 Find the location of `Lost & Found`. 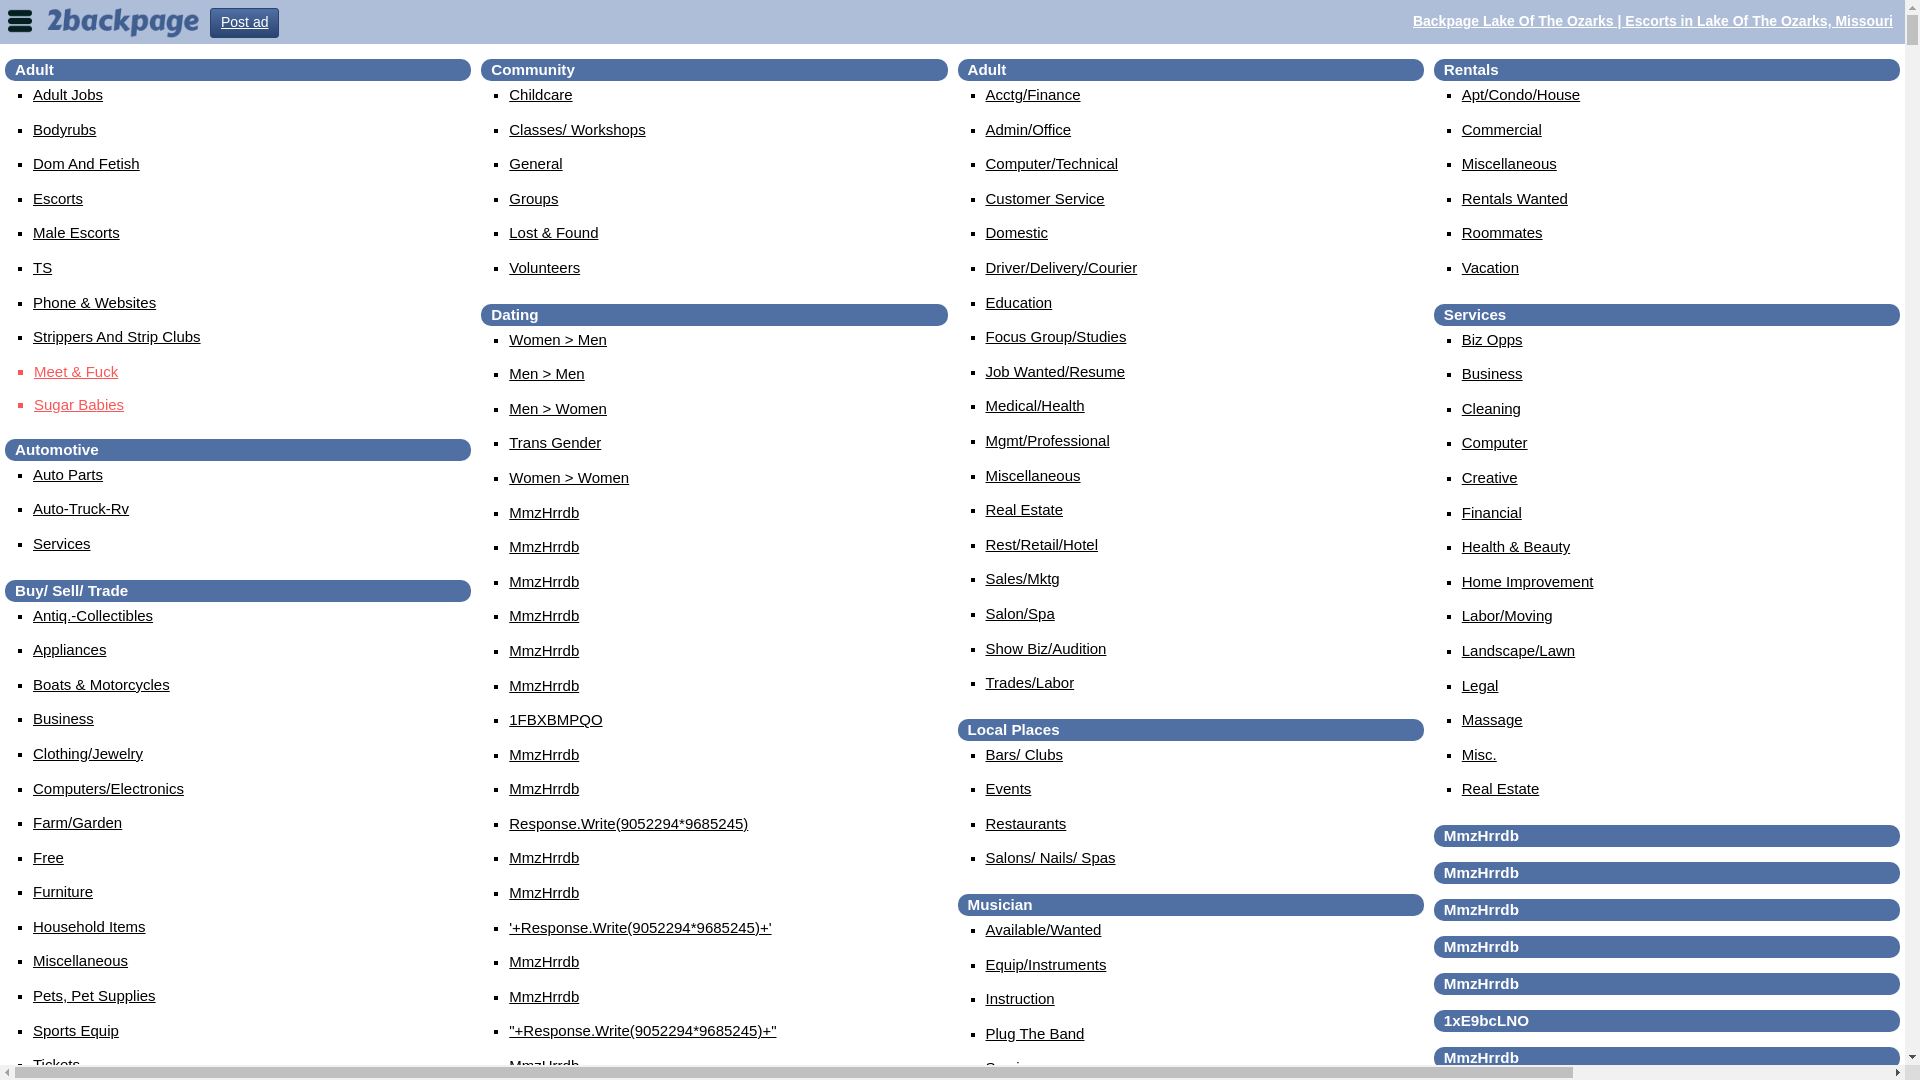

Lost & Found is located at coordinates (553, 232).